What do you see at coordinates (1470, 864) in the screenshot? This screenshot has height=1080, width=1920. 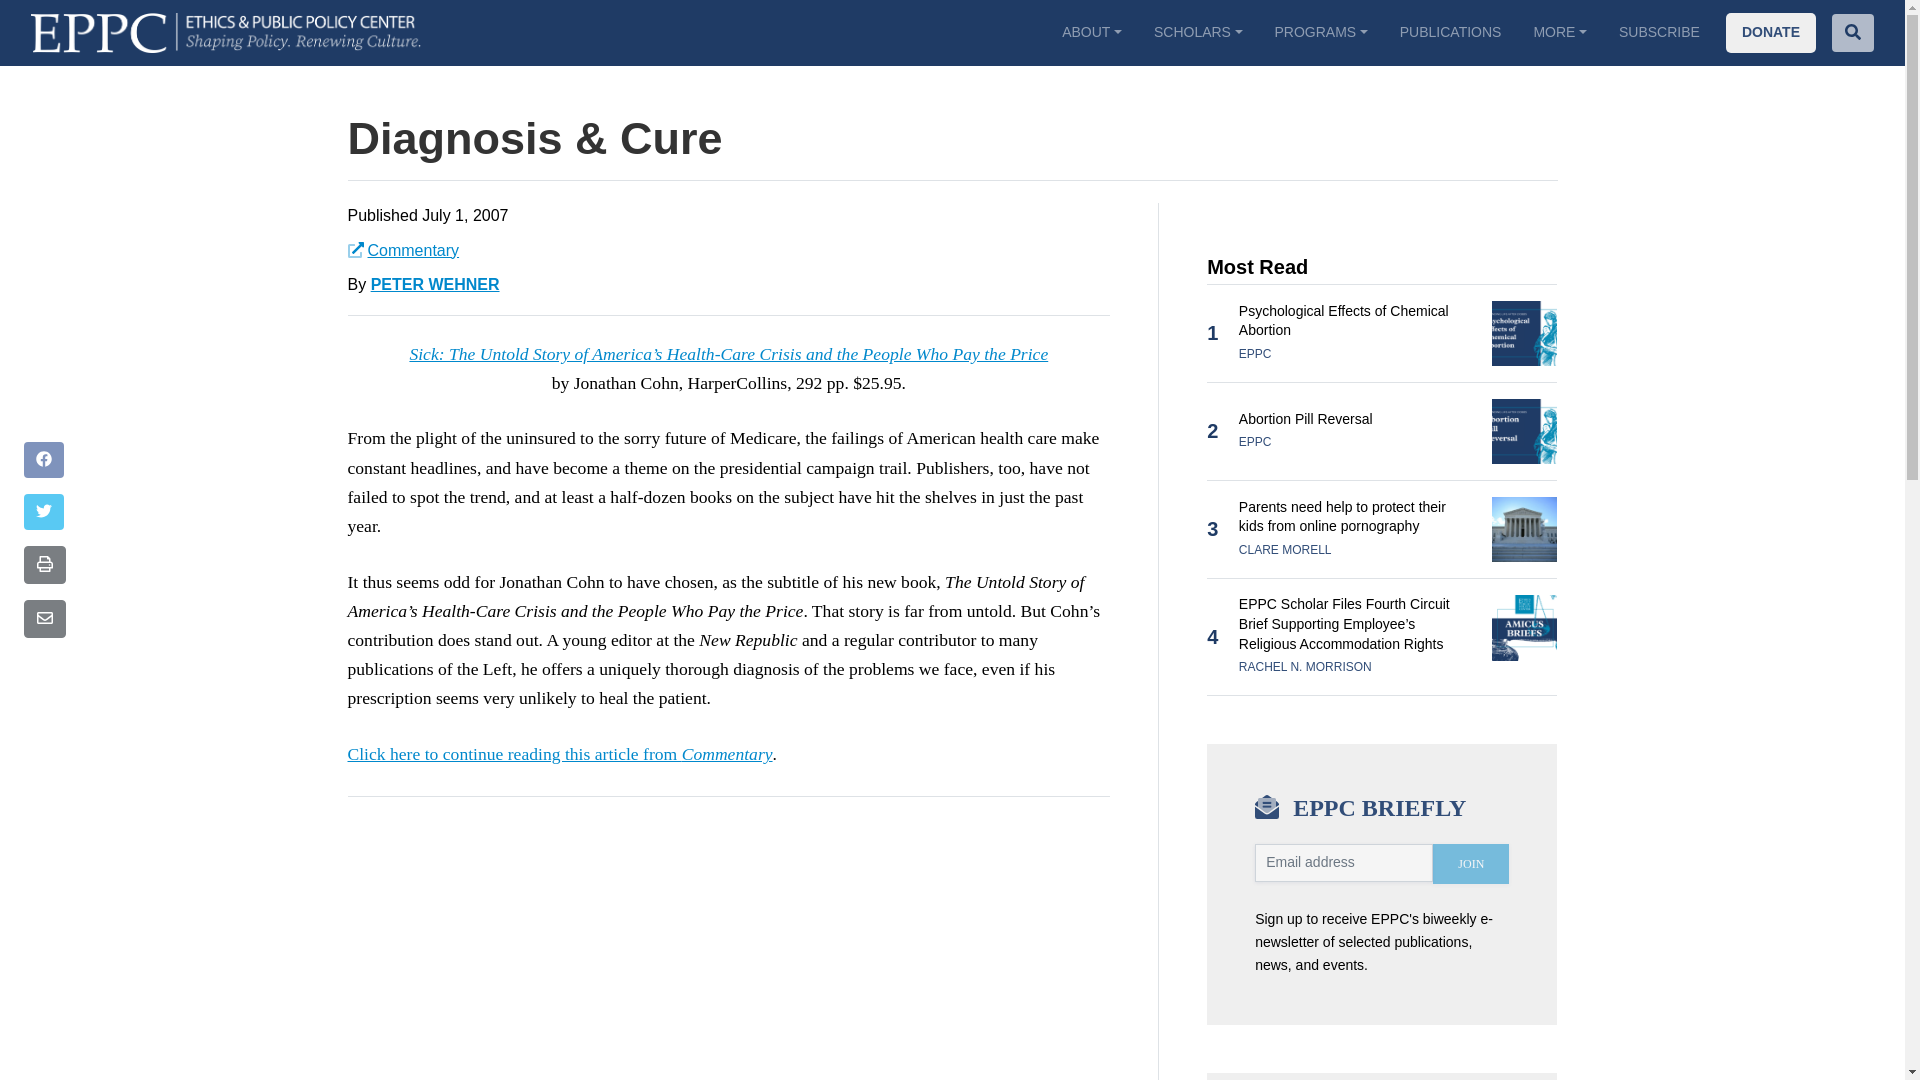 I see `JOIN` at bounding box center [1470, 864].